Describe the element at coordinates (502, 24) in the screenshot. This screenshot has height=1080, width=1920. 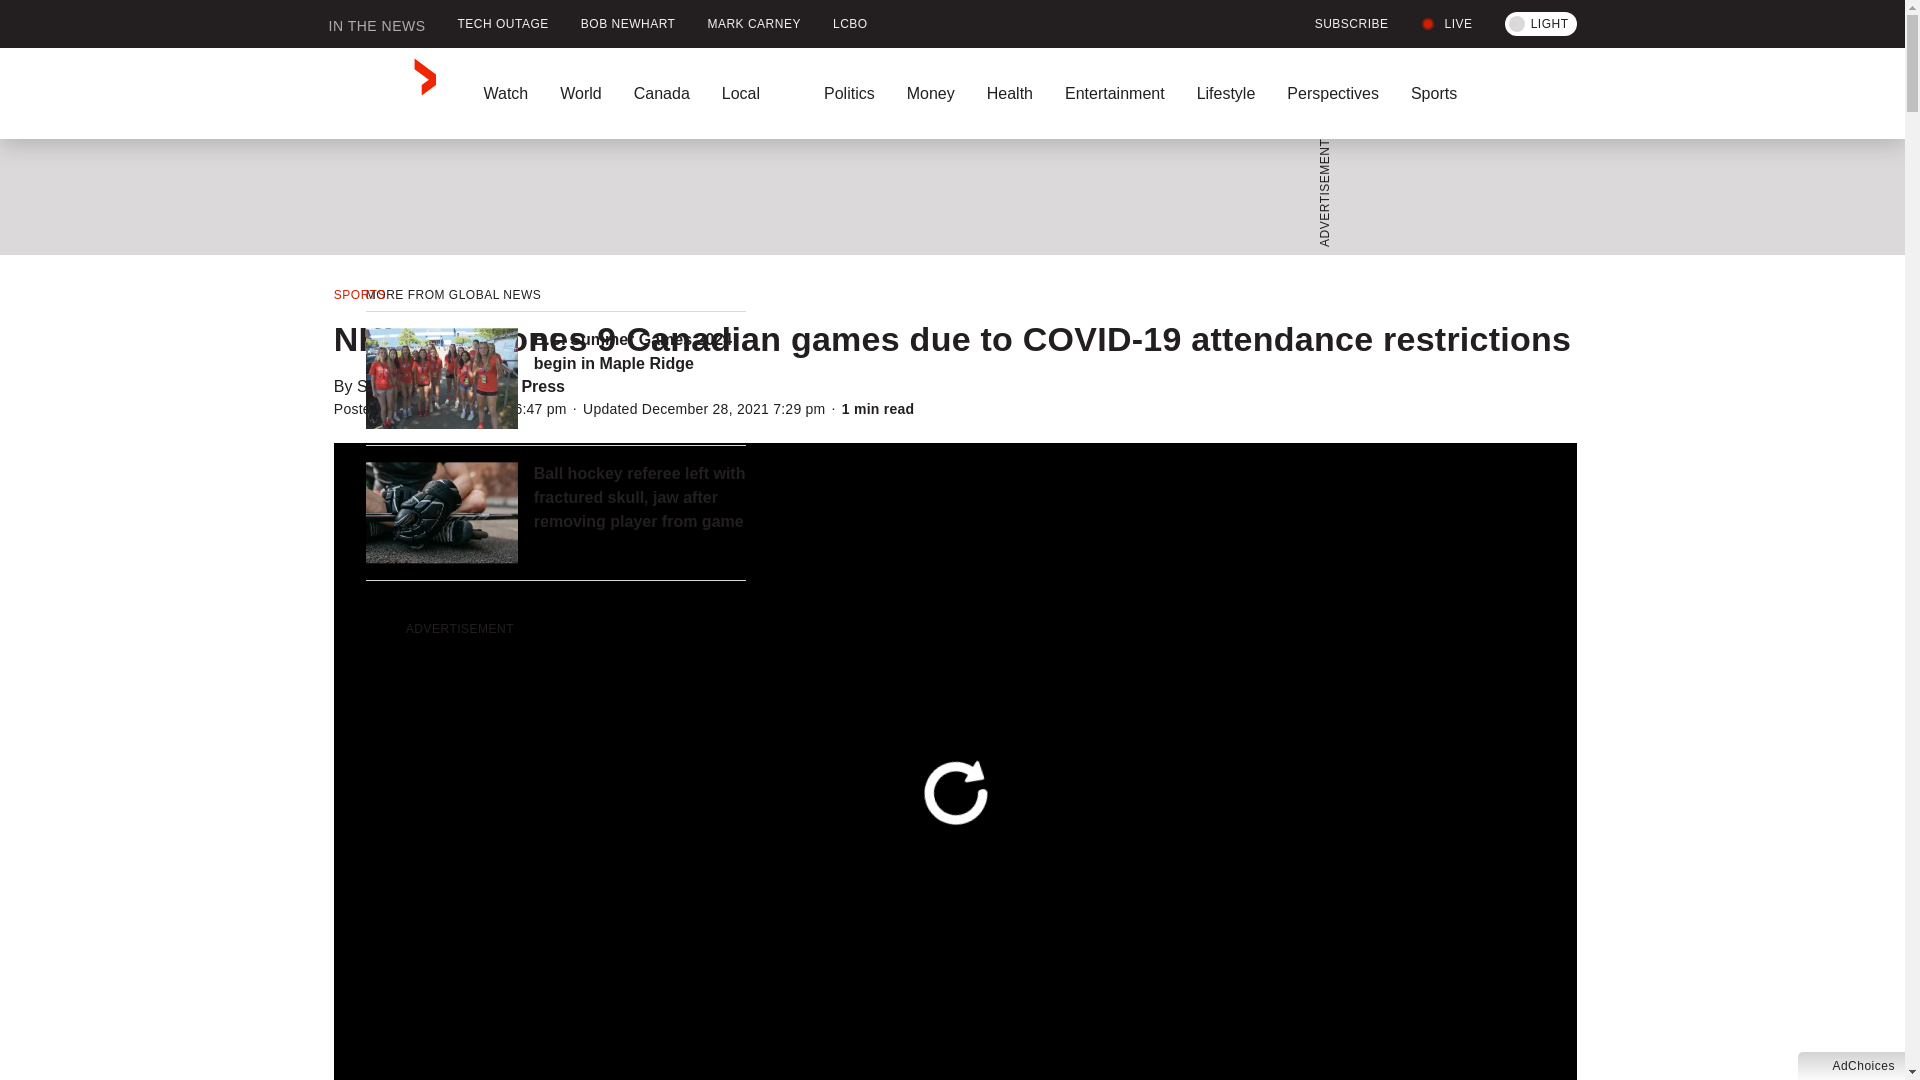
I see `TECH OUTAGE` at that location.